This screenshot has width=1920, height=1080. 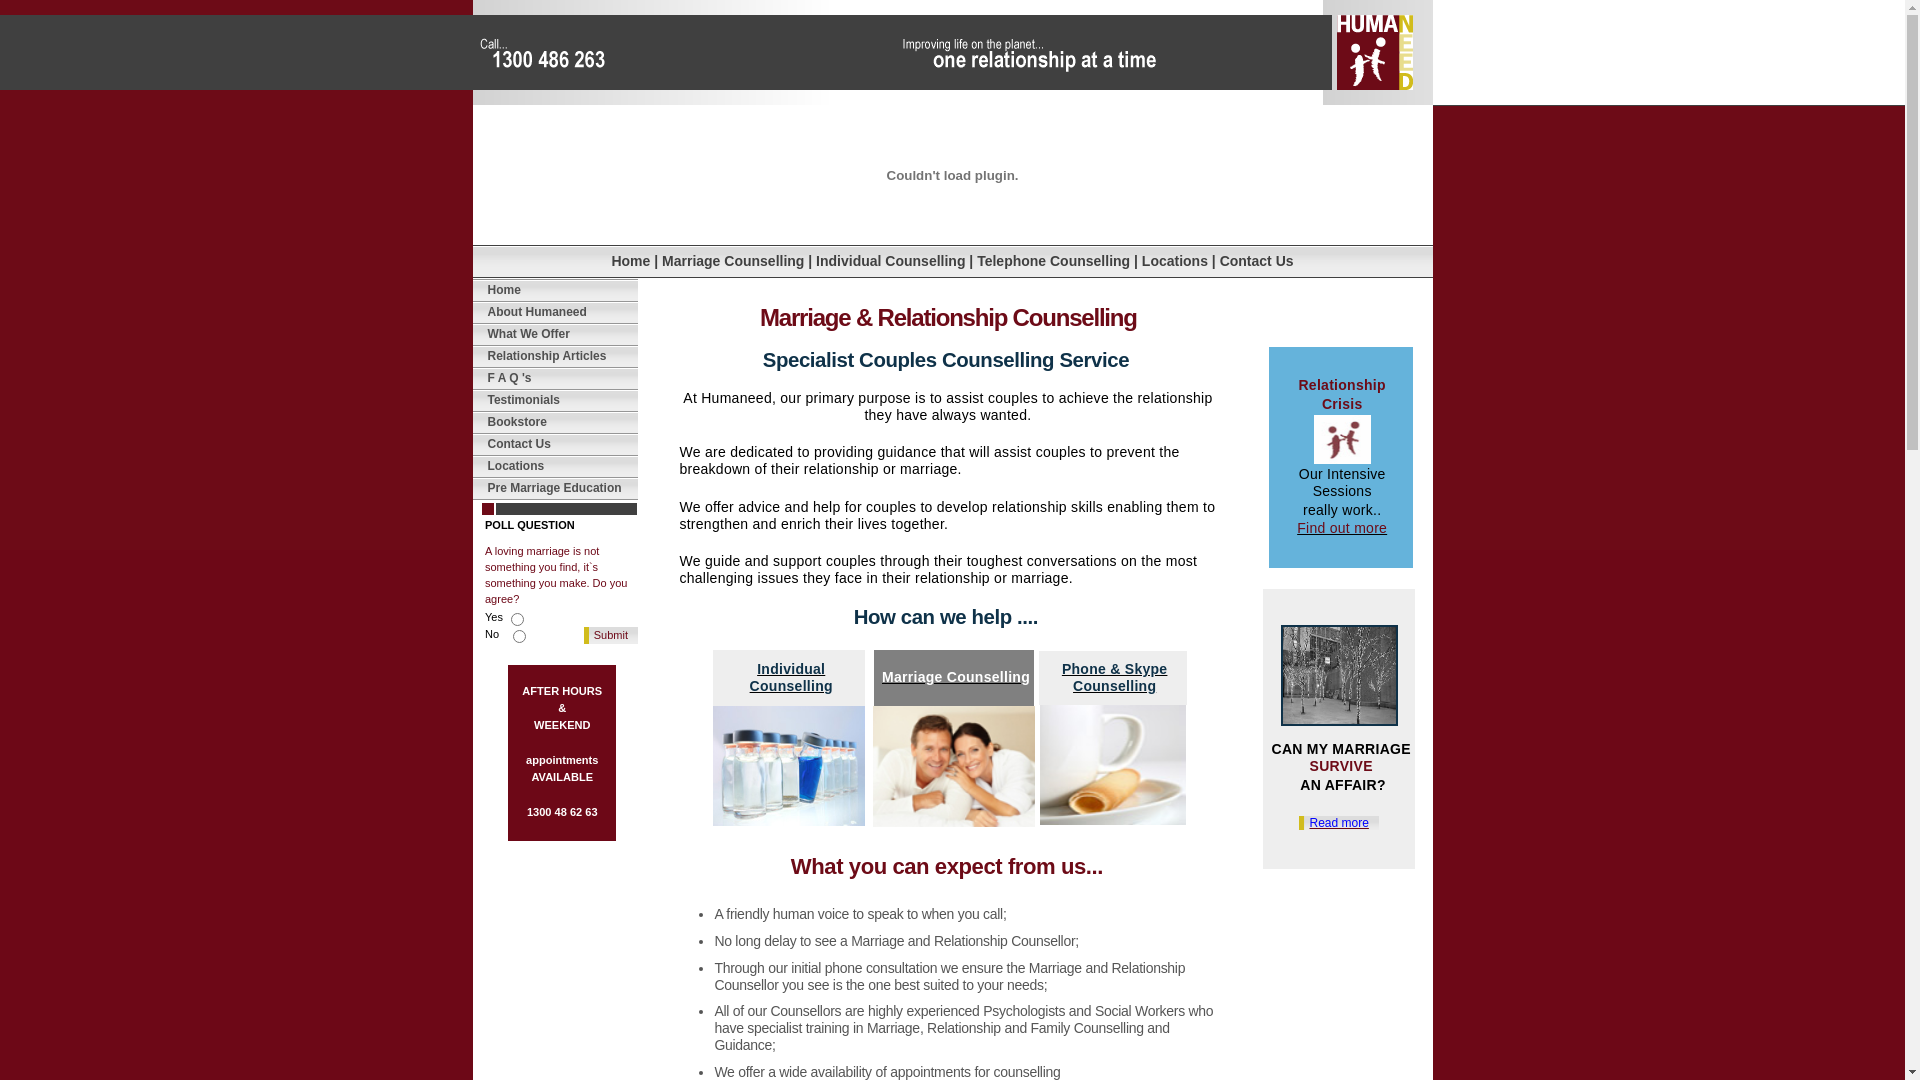 I want to click on Marriage Counselling, so click(x=733, y=260).